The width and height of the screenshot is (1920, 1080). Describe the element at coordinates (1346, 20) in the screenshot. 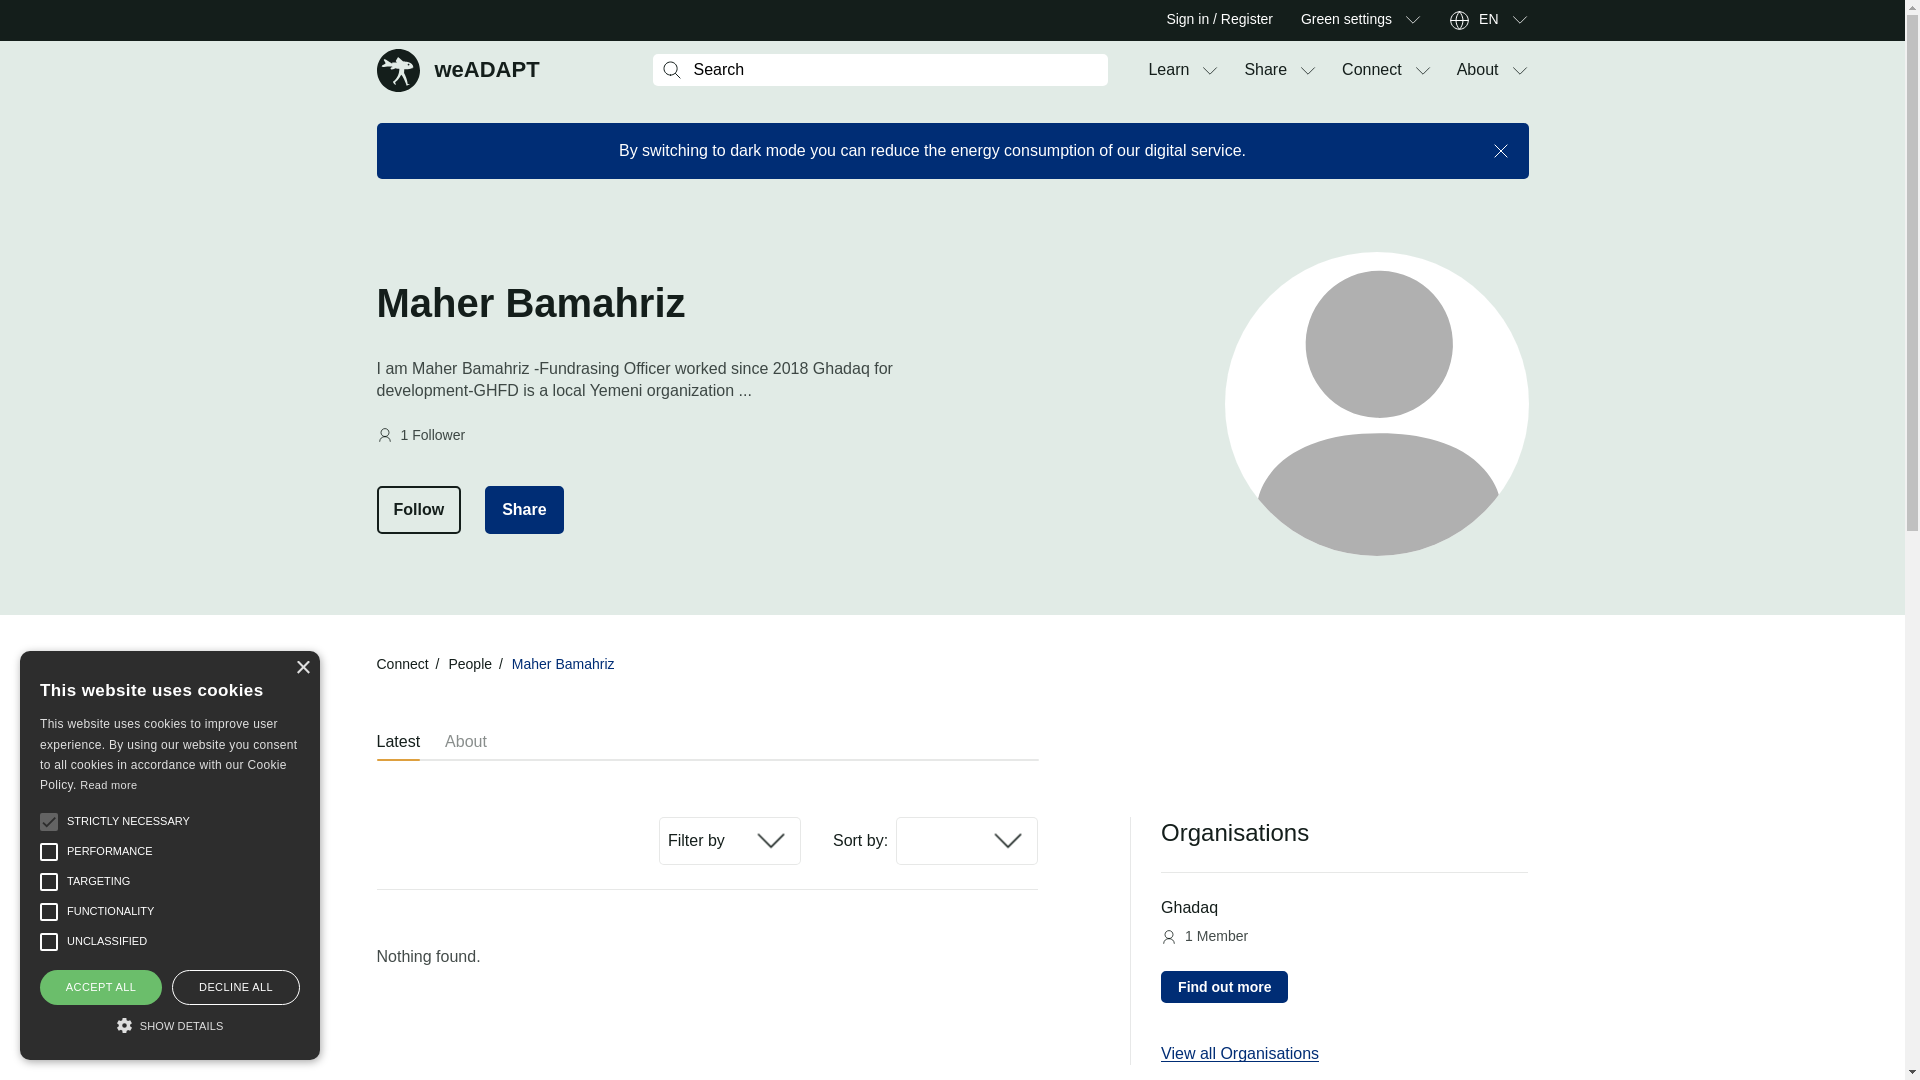

I see `Submenu` at that location.